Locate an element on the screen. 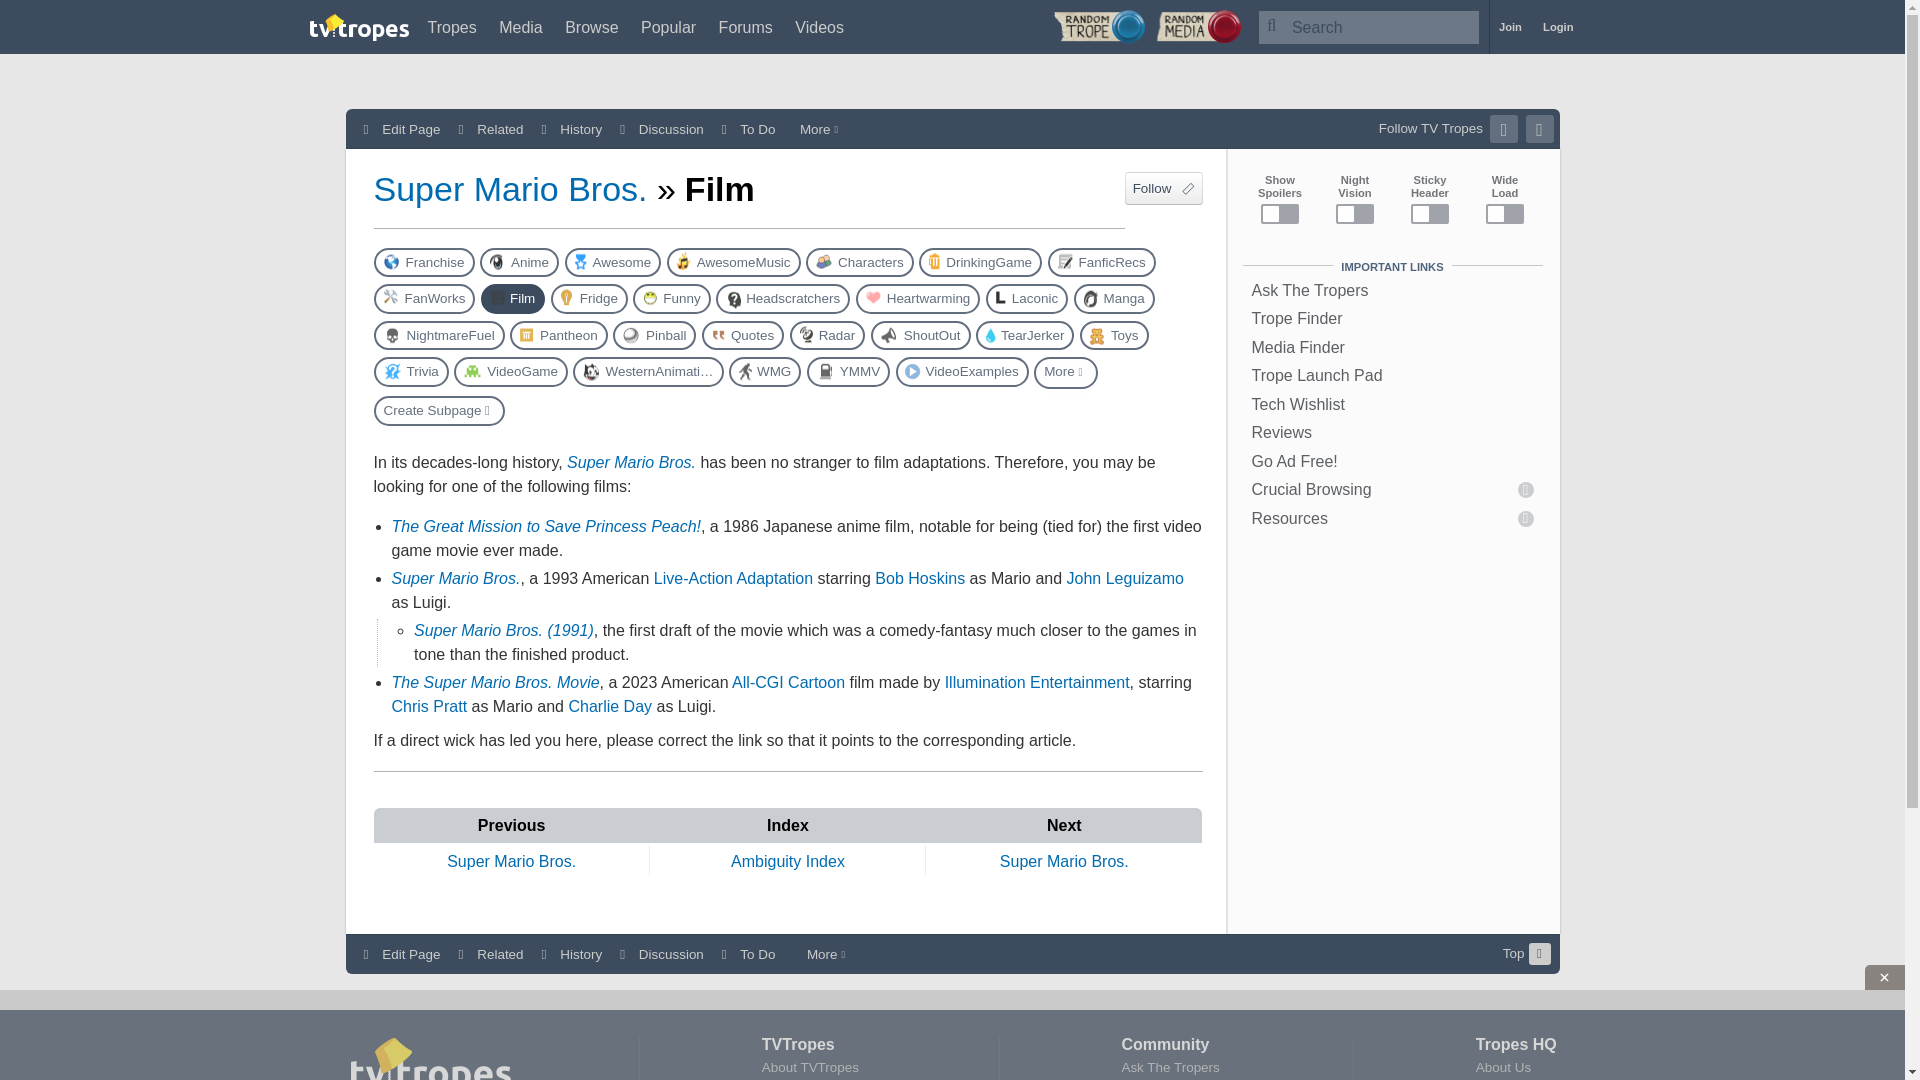  The Pinball page is located at coordinates (654, 334).